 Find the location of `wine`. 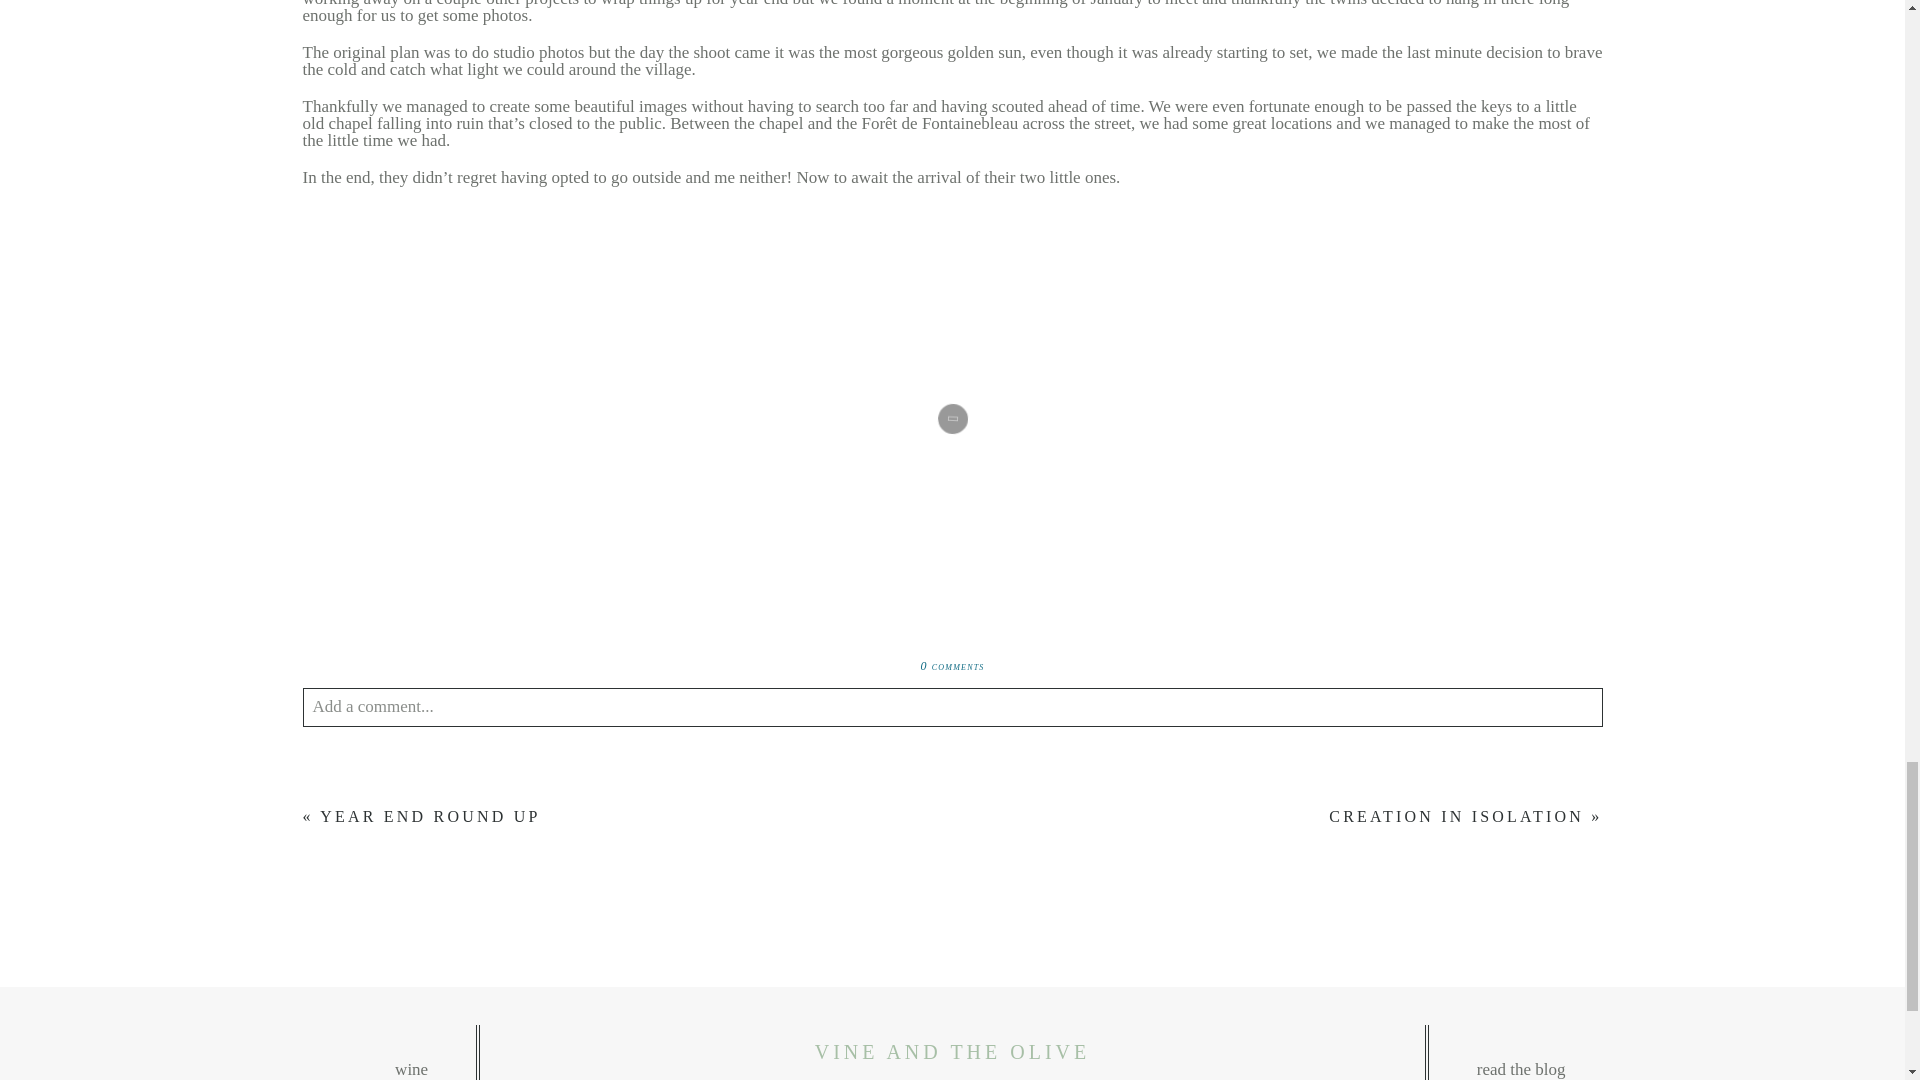

wine is located at coordinates (238, 1060).